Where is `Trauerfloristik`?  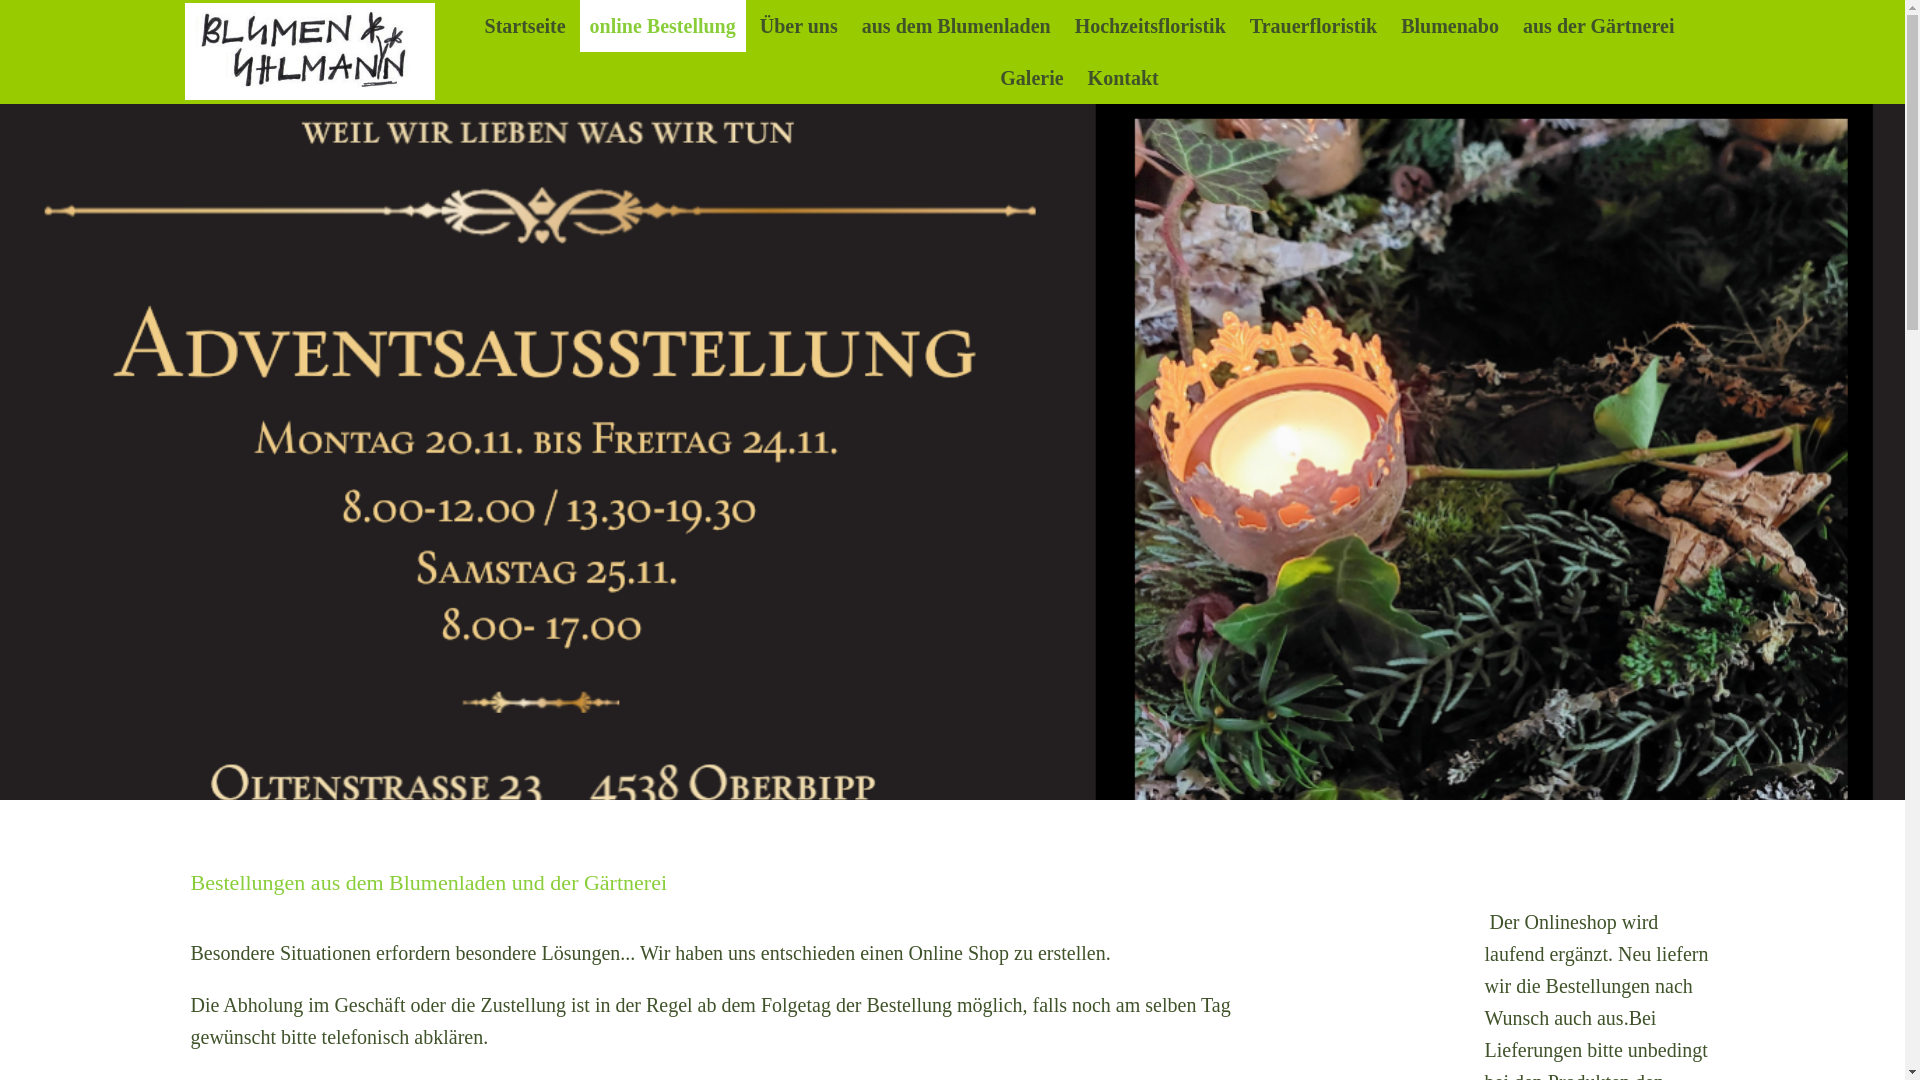 Trauerfloristik is located at coordinates (1314, 26).